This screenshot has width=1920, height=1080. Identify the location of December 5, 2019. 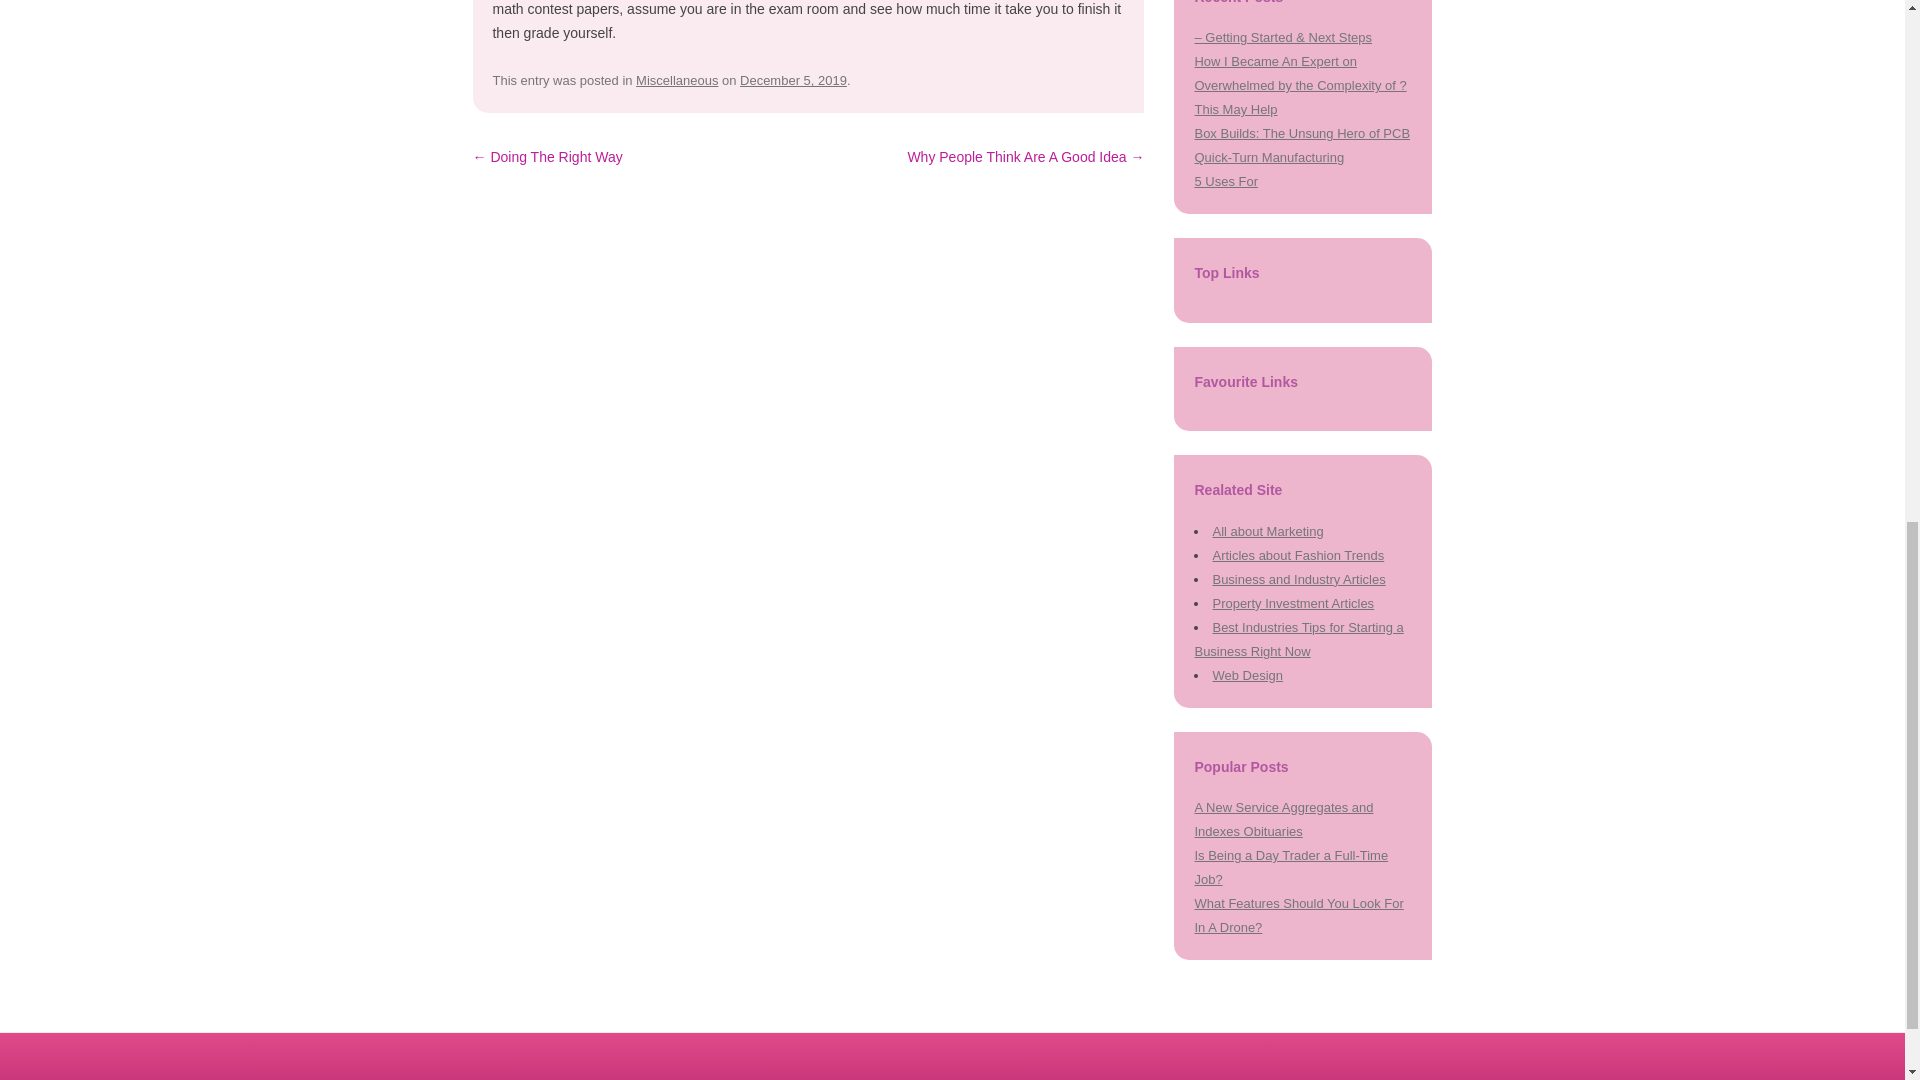
(792, 80).